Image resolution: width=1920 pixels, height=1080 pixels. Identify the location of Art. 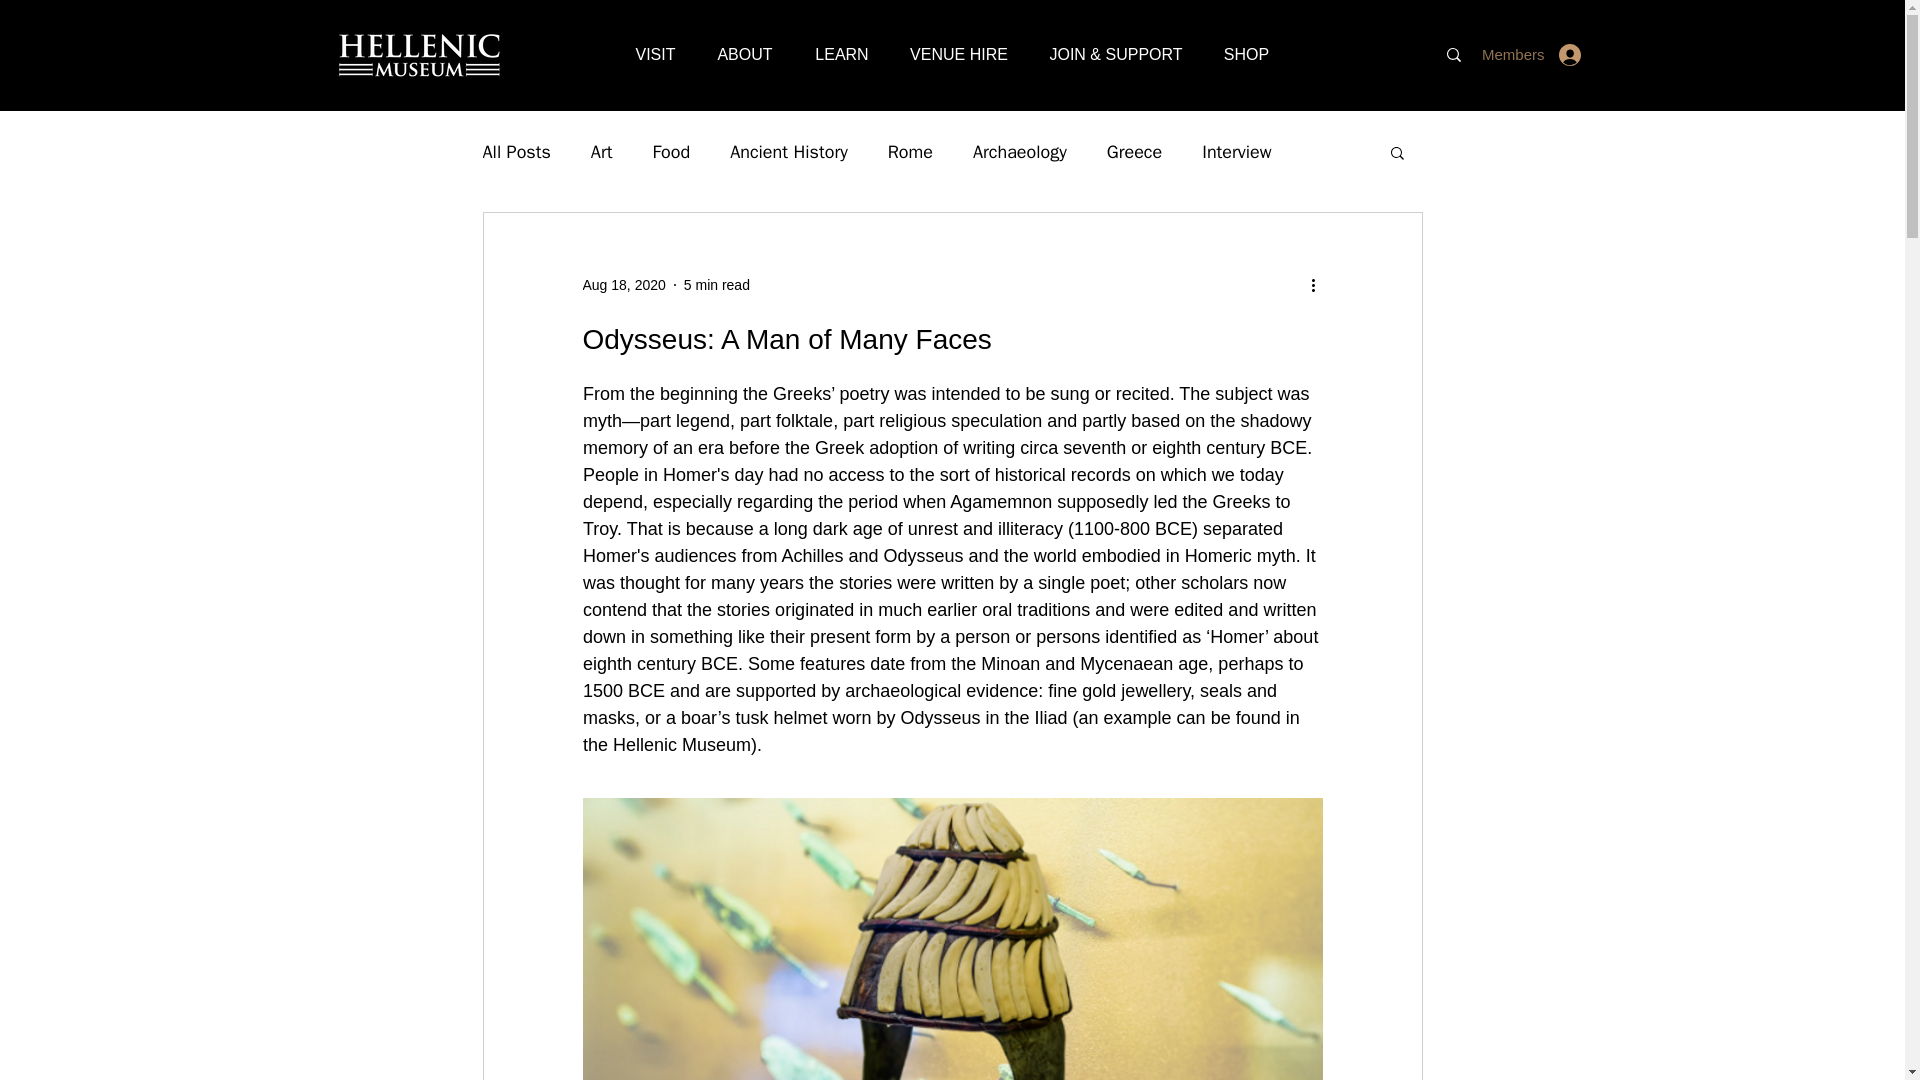
(602, 152).